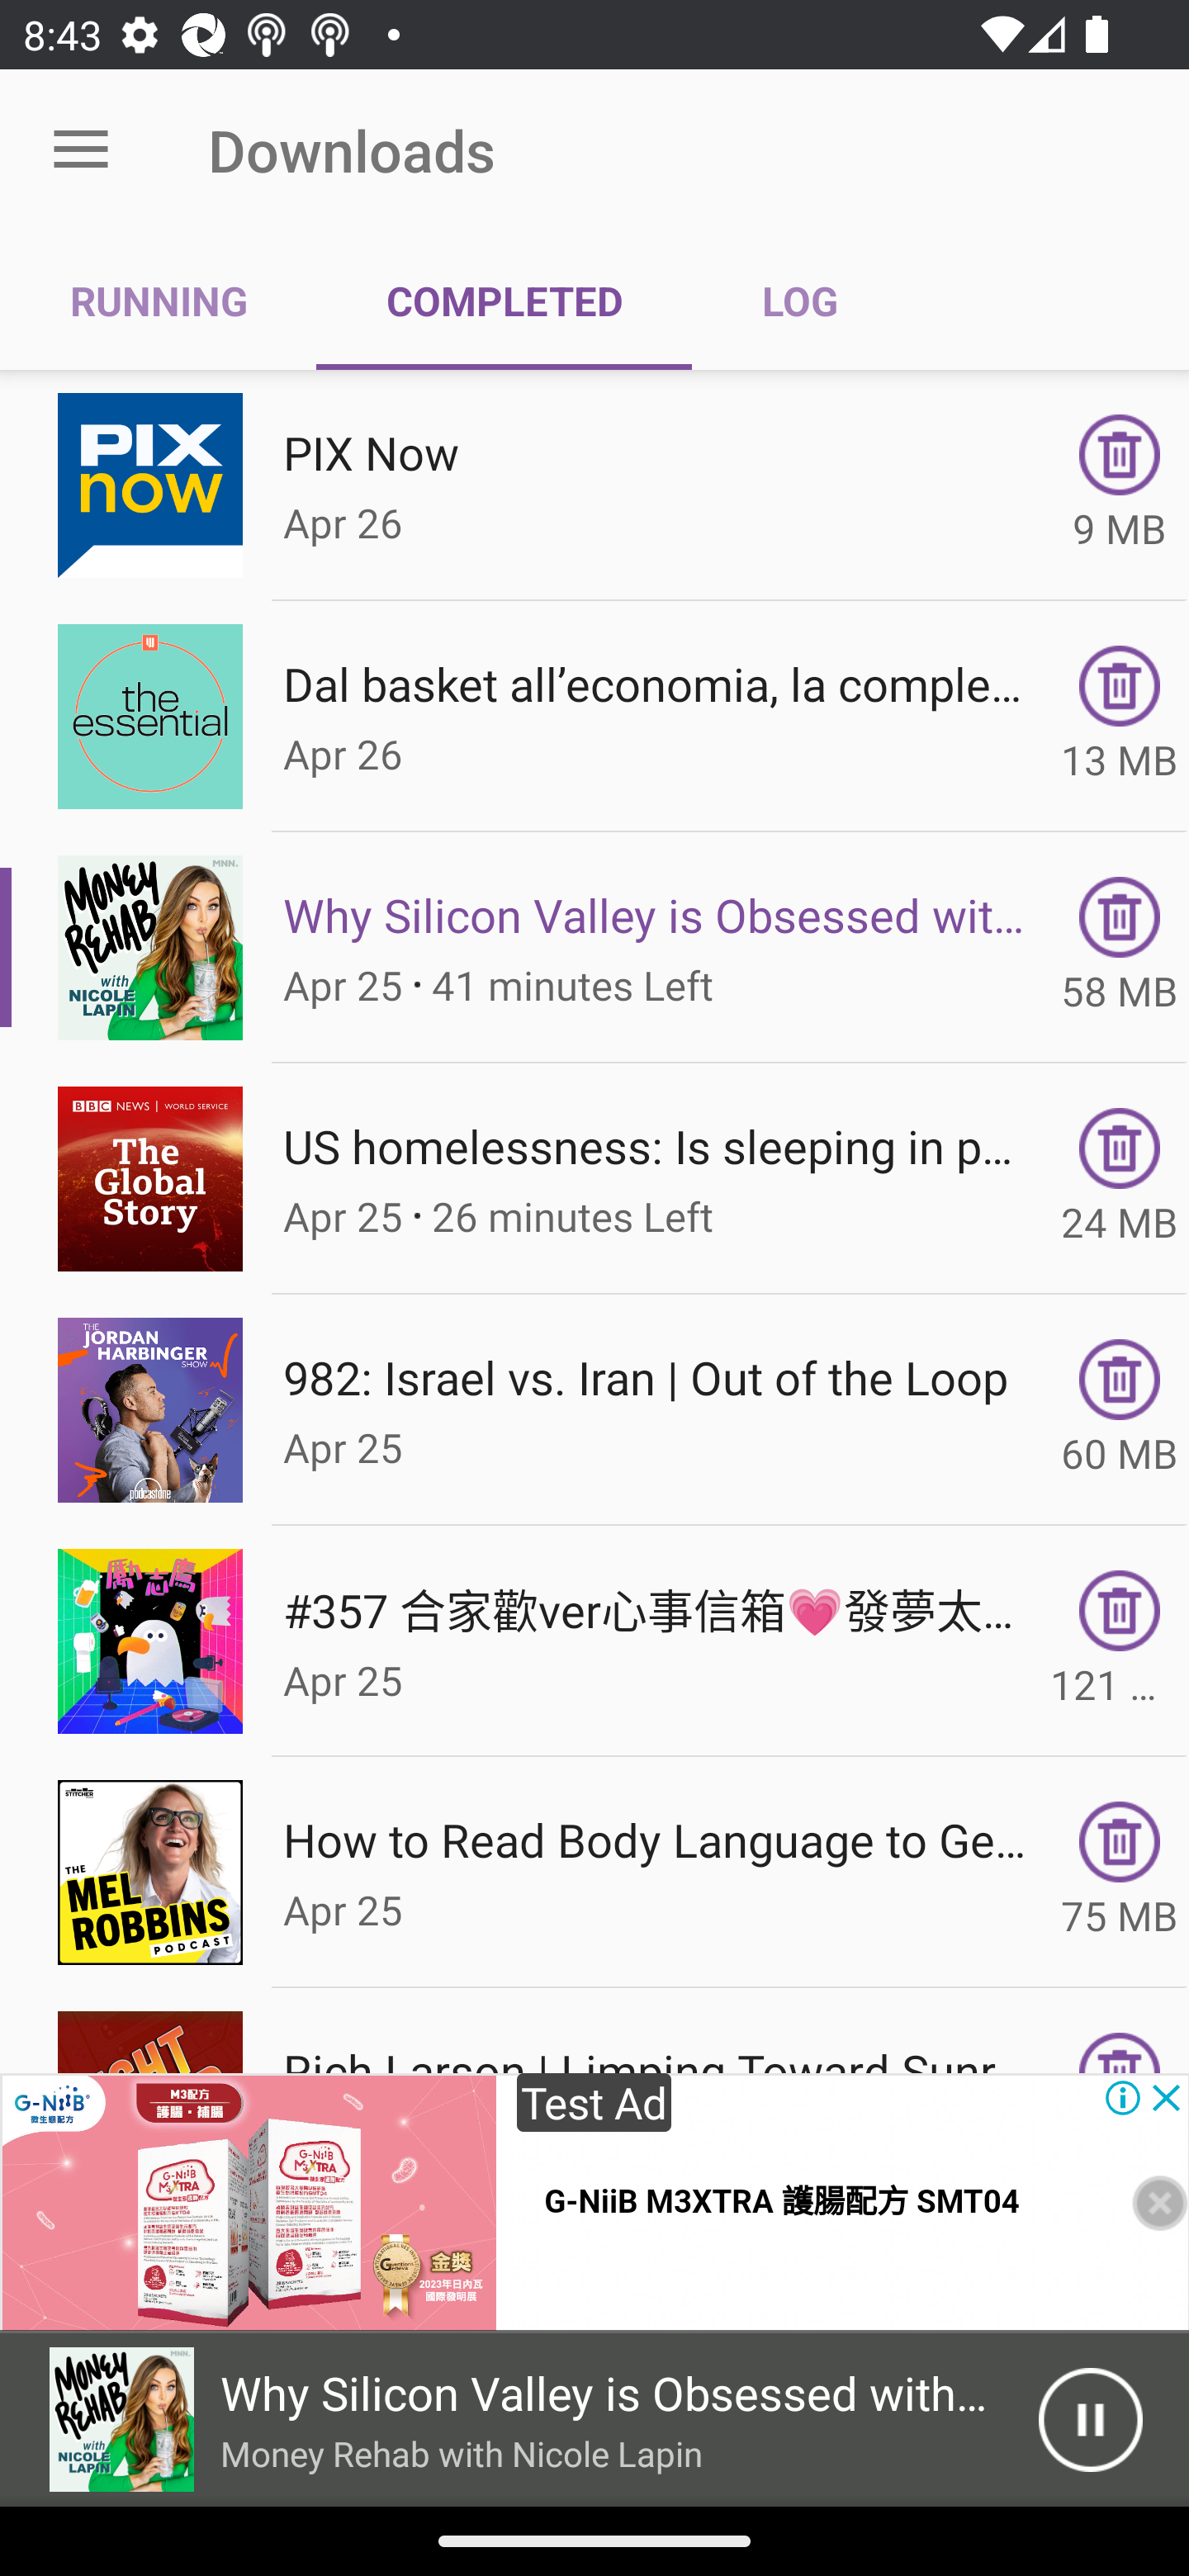  Describe the element at coordinates (1120, 454) in the screenshot. I see `Remove Episode` at that location.